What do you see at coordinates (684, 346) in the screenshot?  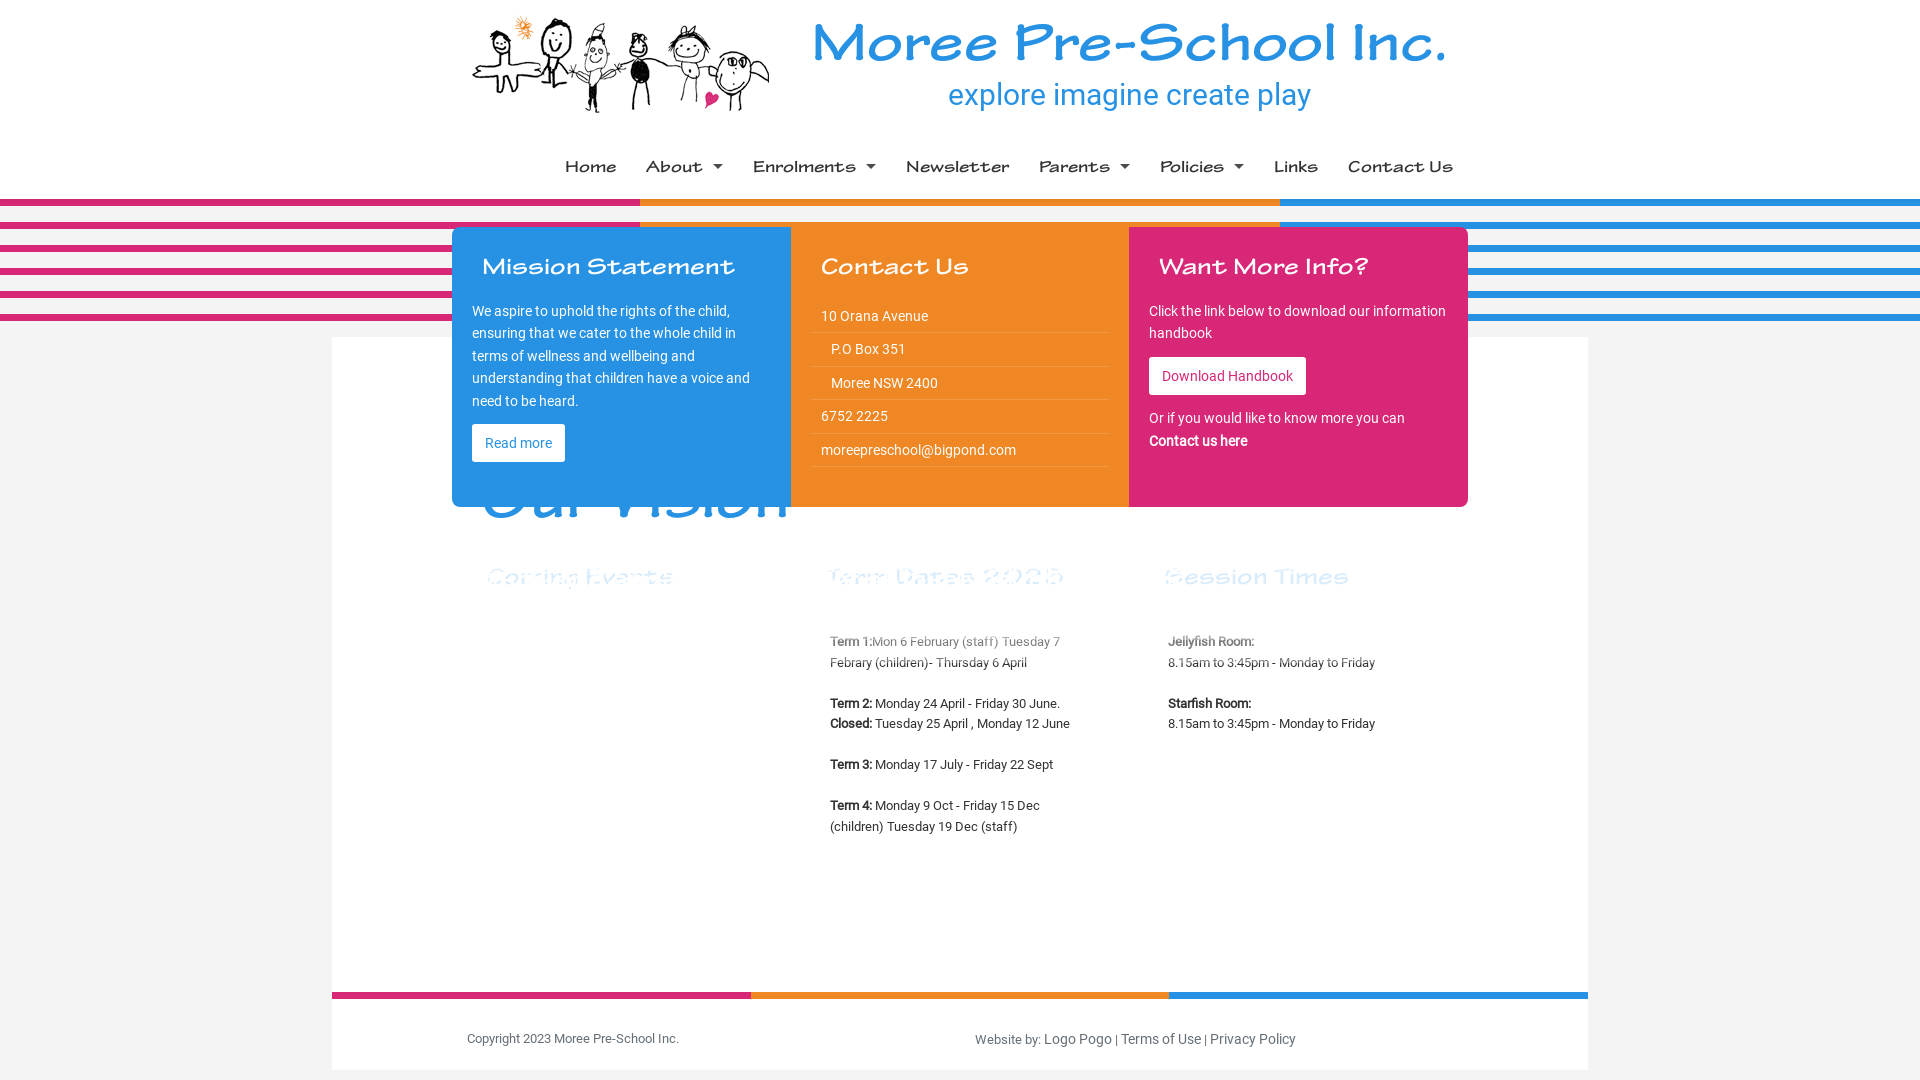 I see `Photo Gallery` at bounding box center [684, 346].